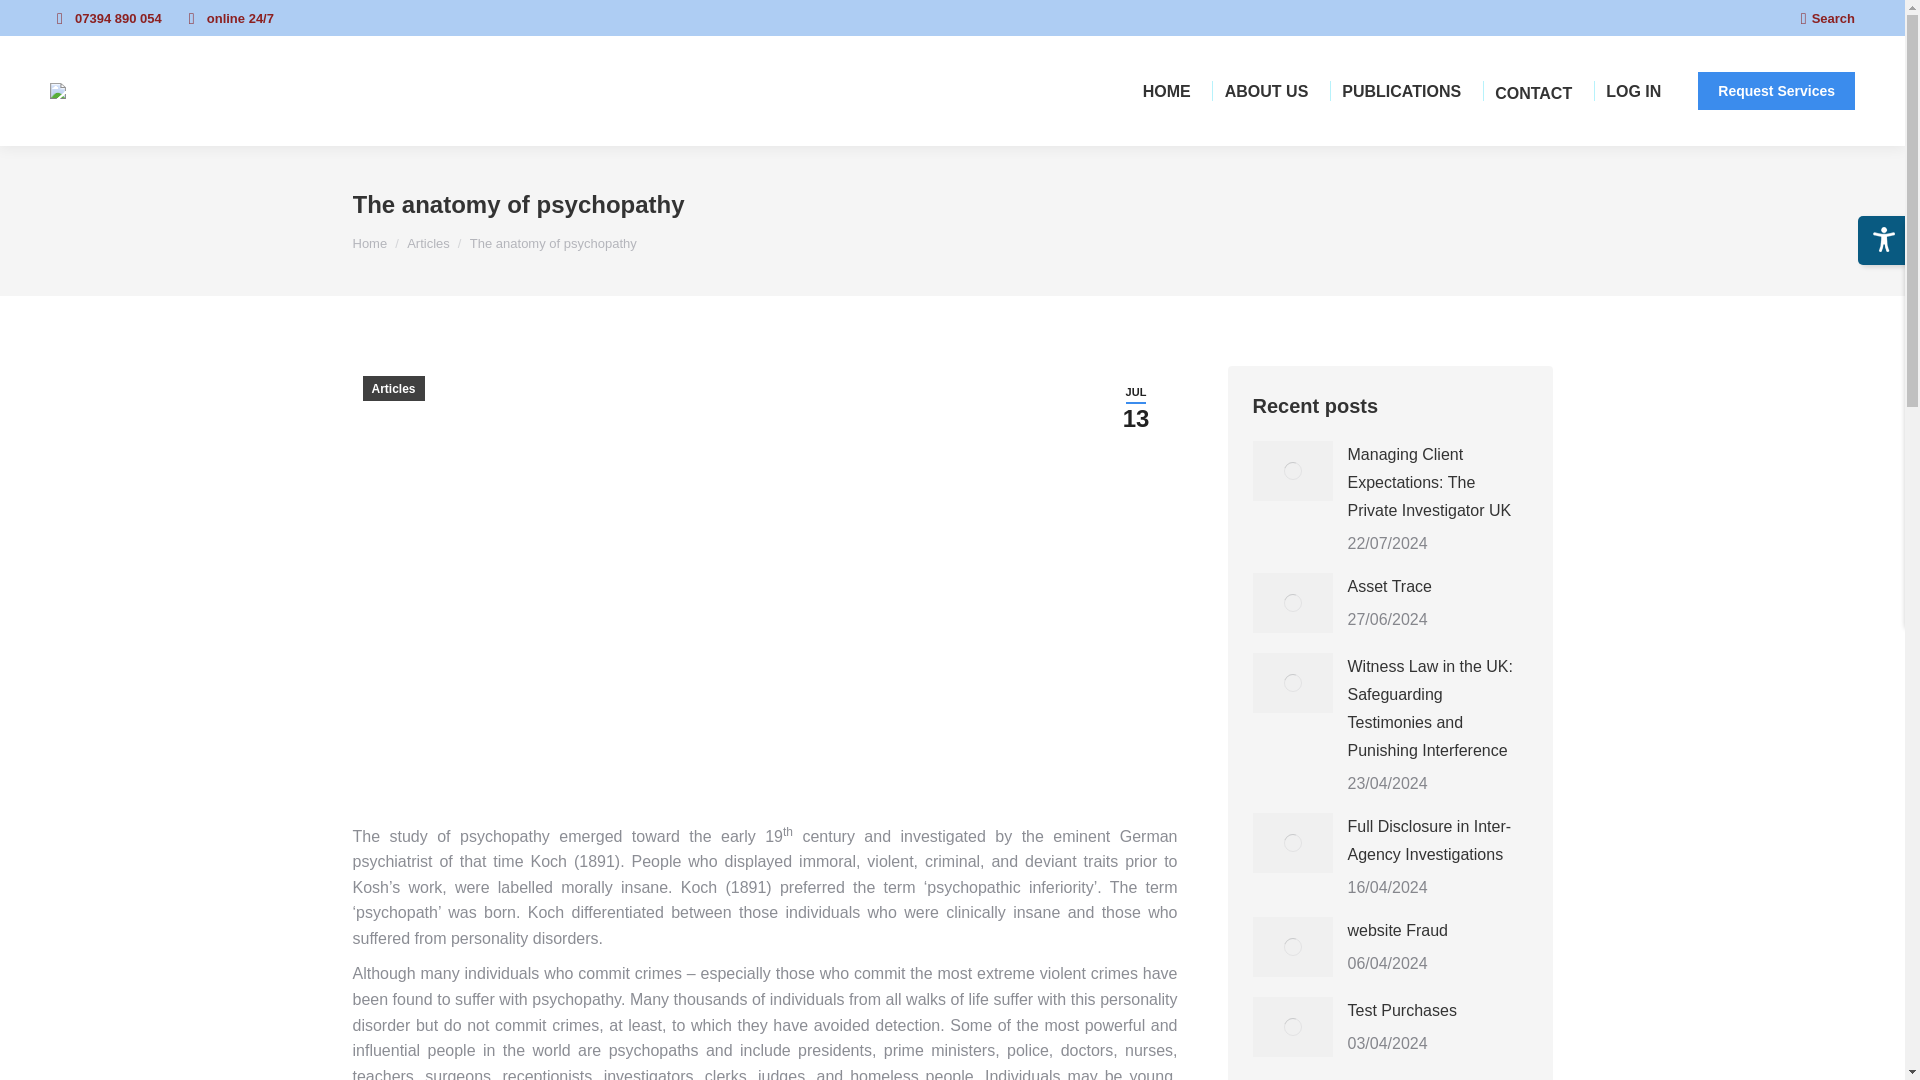  I want to click on CONTACT, so click(1533, 92).